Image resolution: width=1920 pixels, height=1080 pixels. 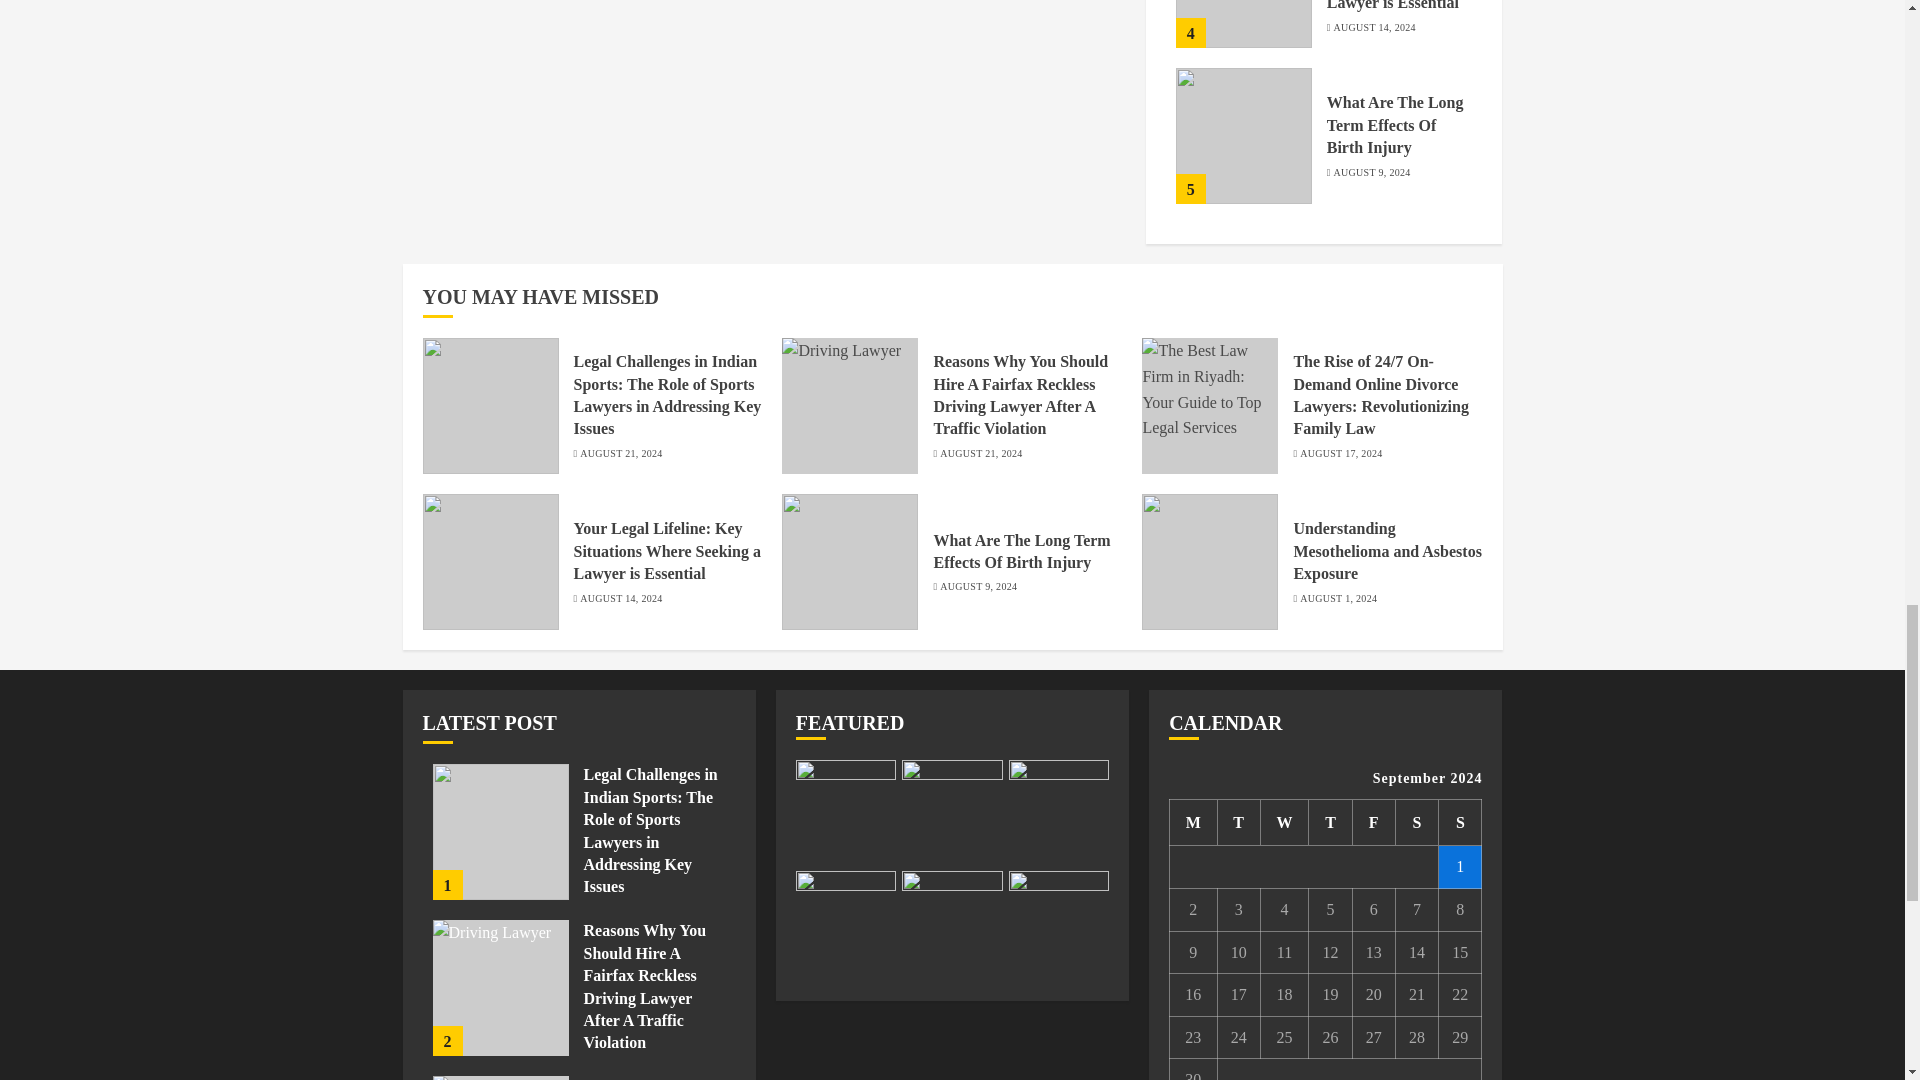 I want to click on Tuesday, so click(x=1238, y=822).